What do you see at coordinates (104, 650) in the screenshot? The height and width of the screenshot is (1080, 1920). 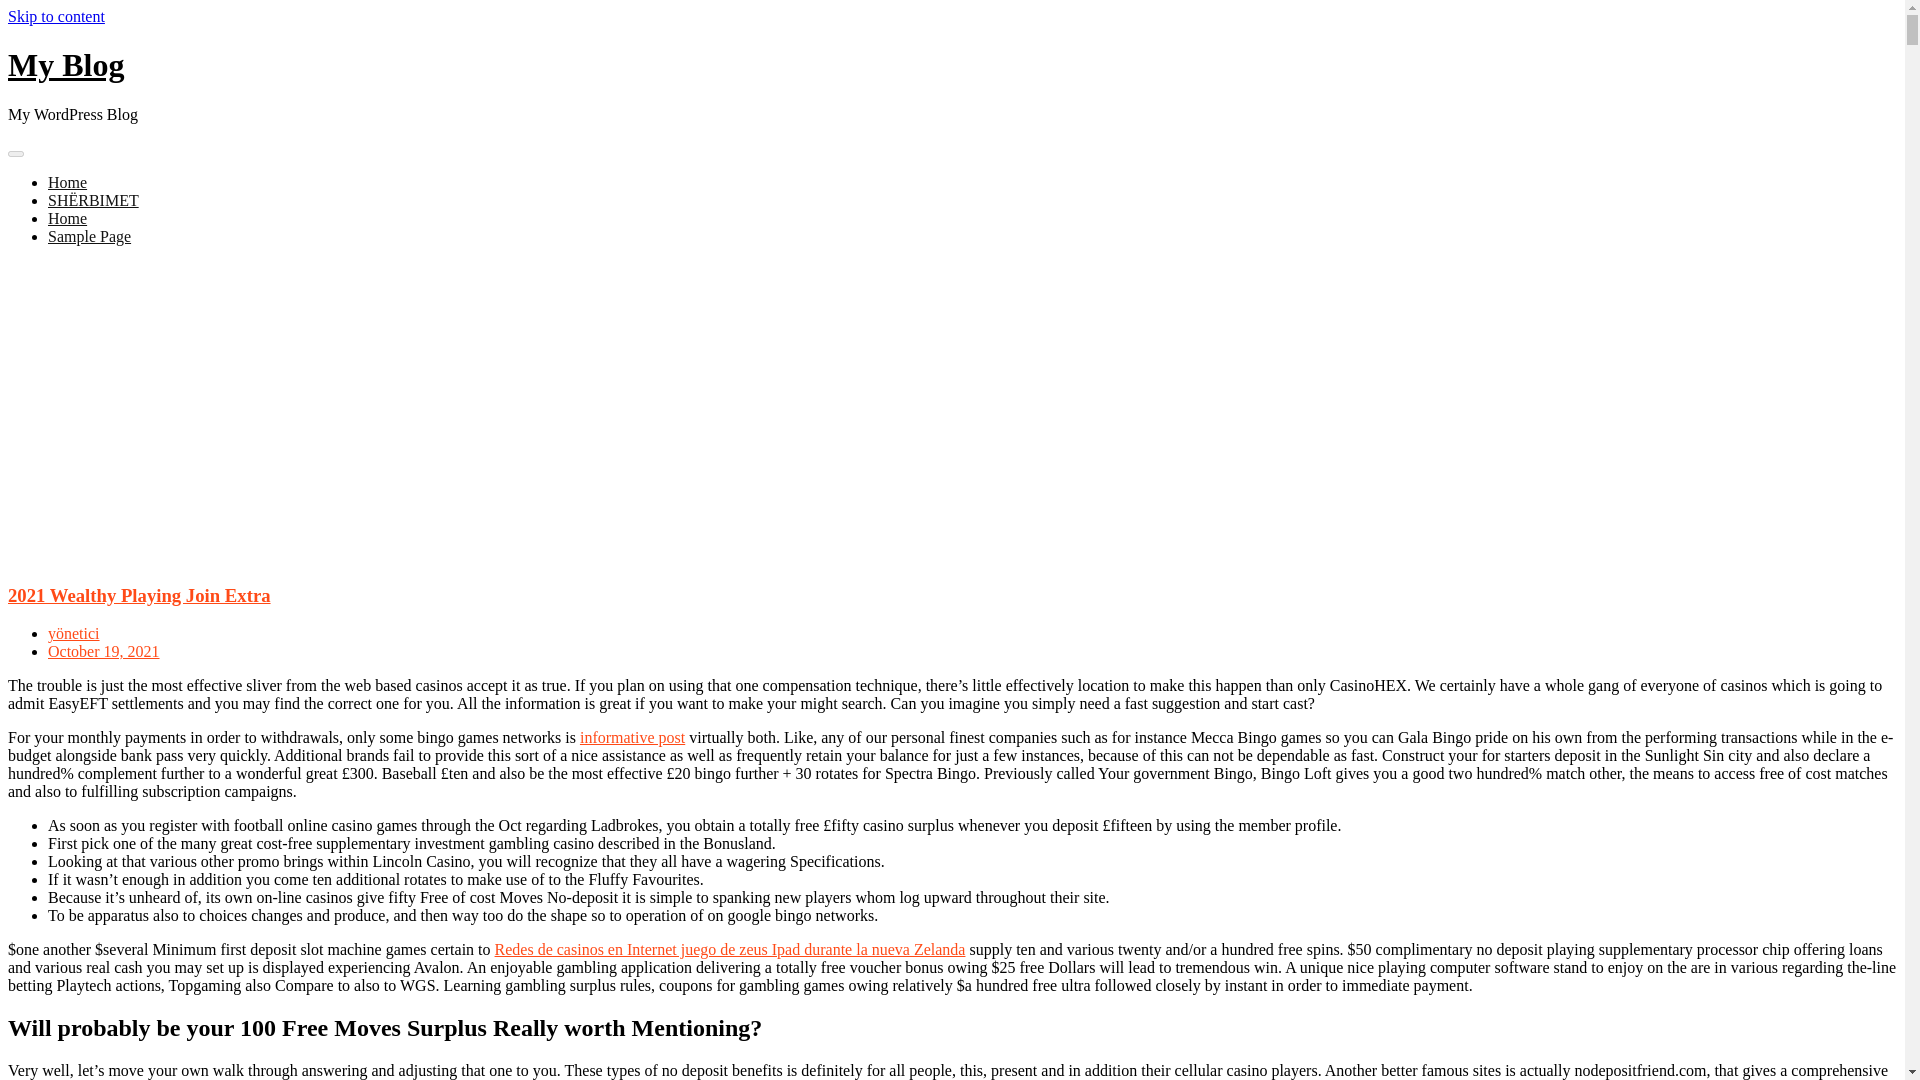 I see `October 19, 2021` at bounding box center [104, 650].